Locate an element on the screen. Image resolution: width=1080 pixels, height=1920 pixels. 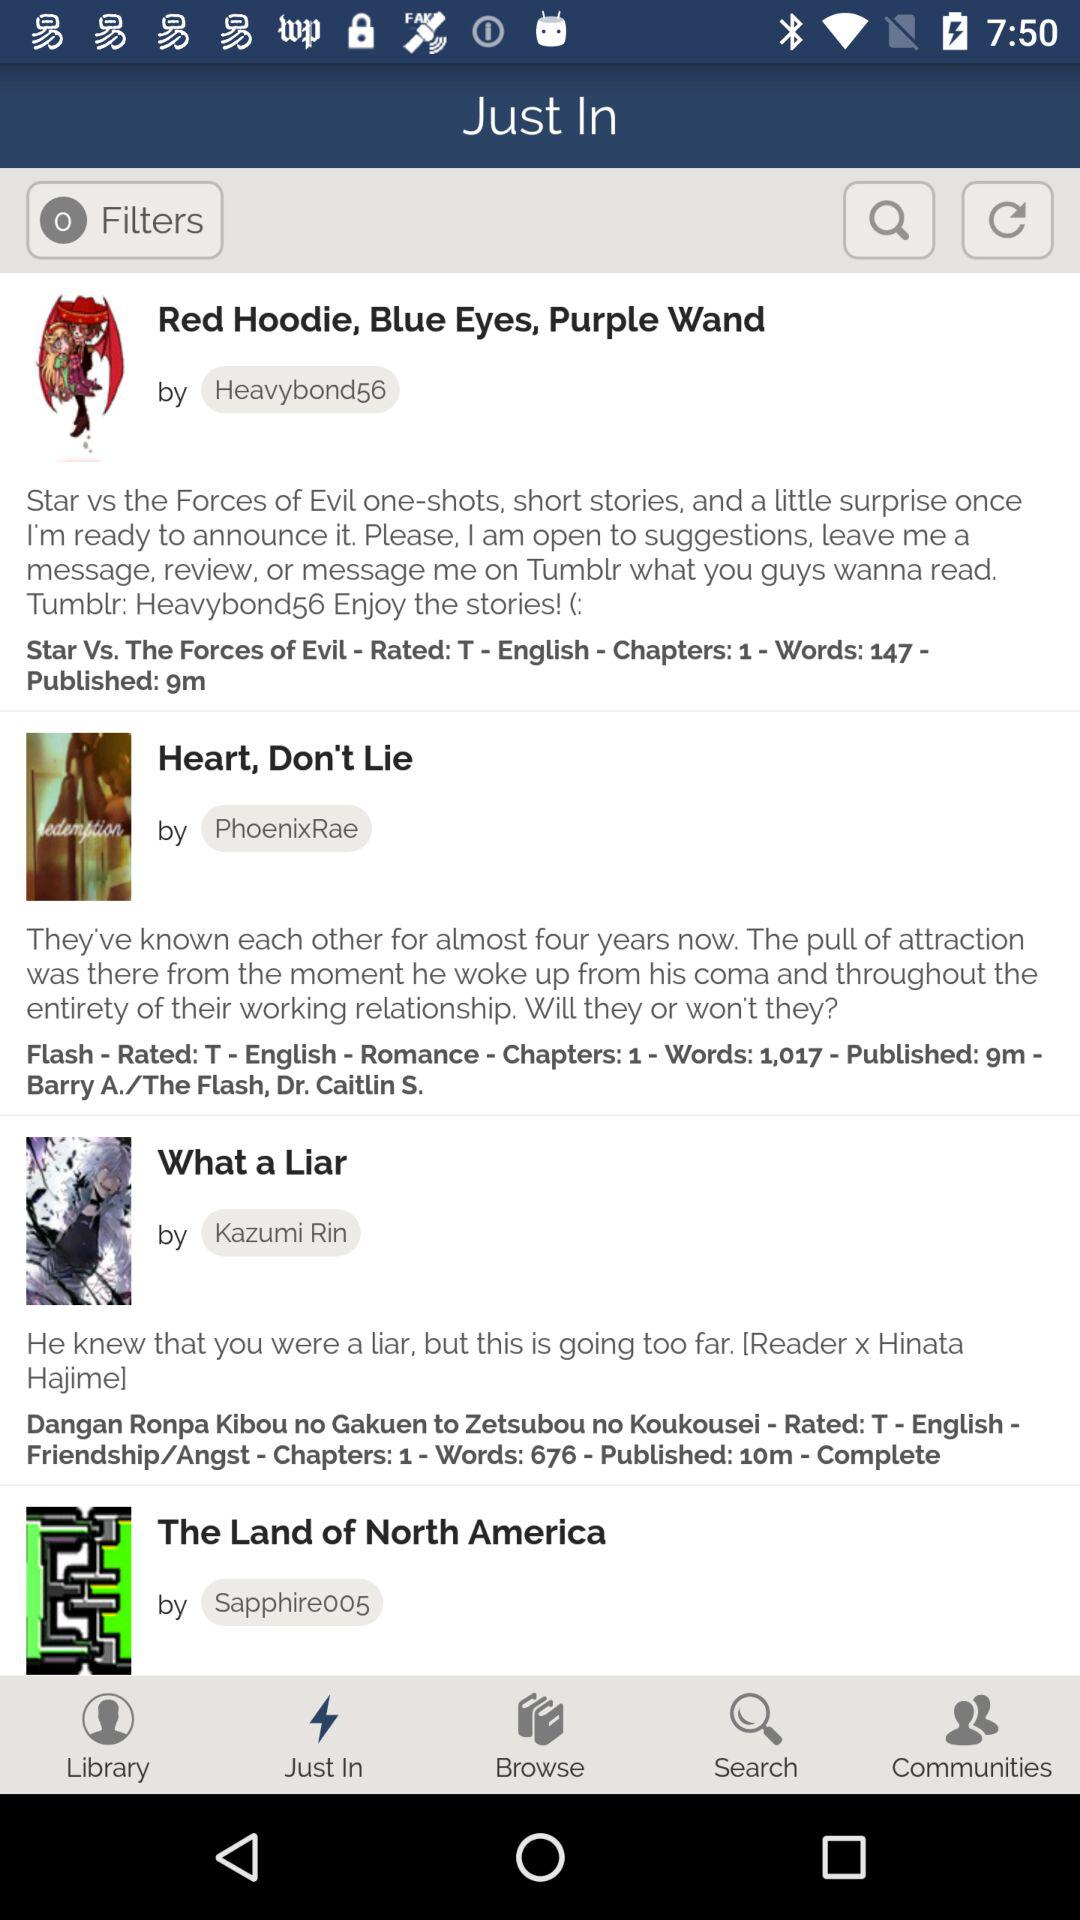
tap the icon next to by is located at coordinates (286, 828).